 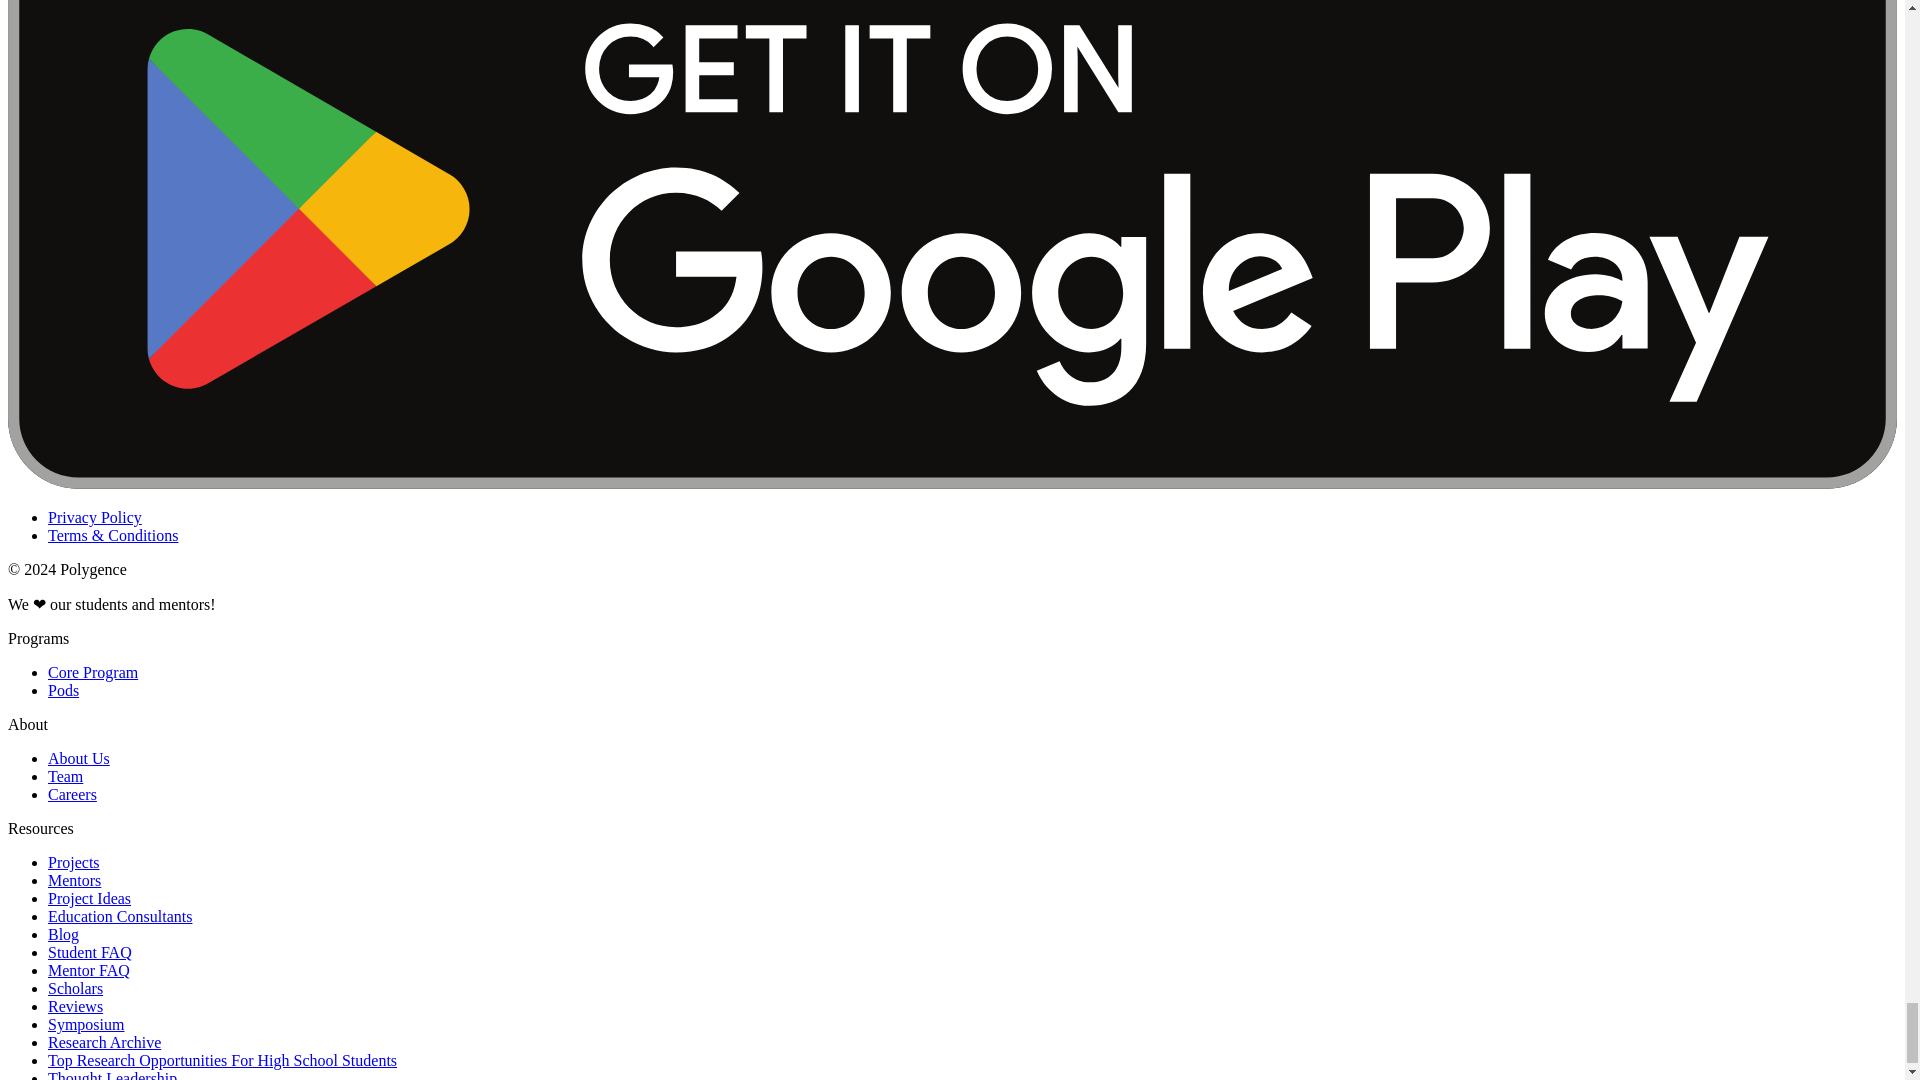 I want to click on Mentors, so click(x=74, y=880).